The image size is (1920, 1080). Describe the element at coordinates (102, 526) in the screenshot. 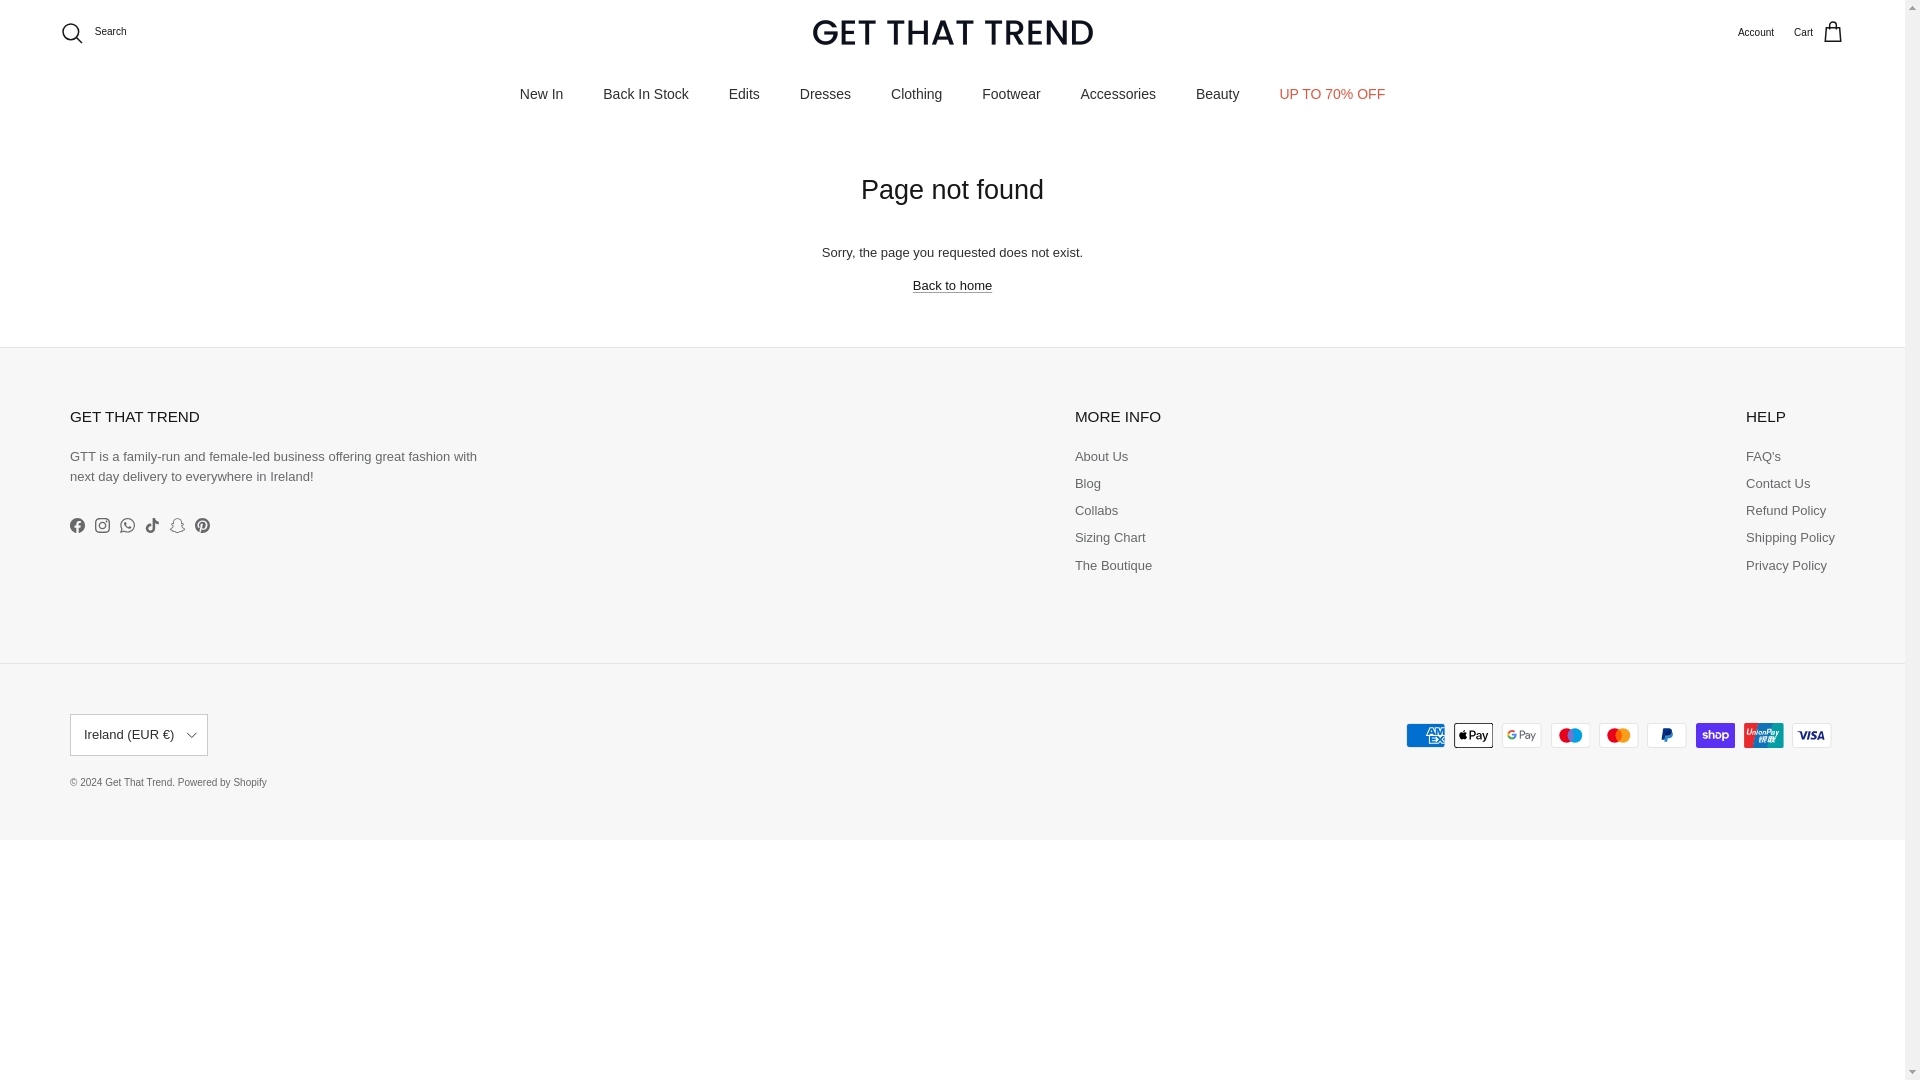

I see `Get That Trend on Instagram` at that location.